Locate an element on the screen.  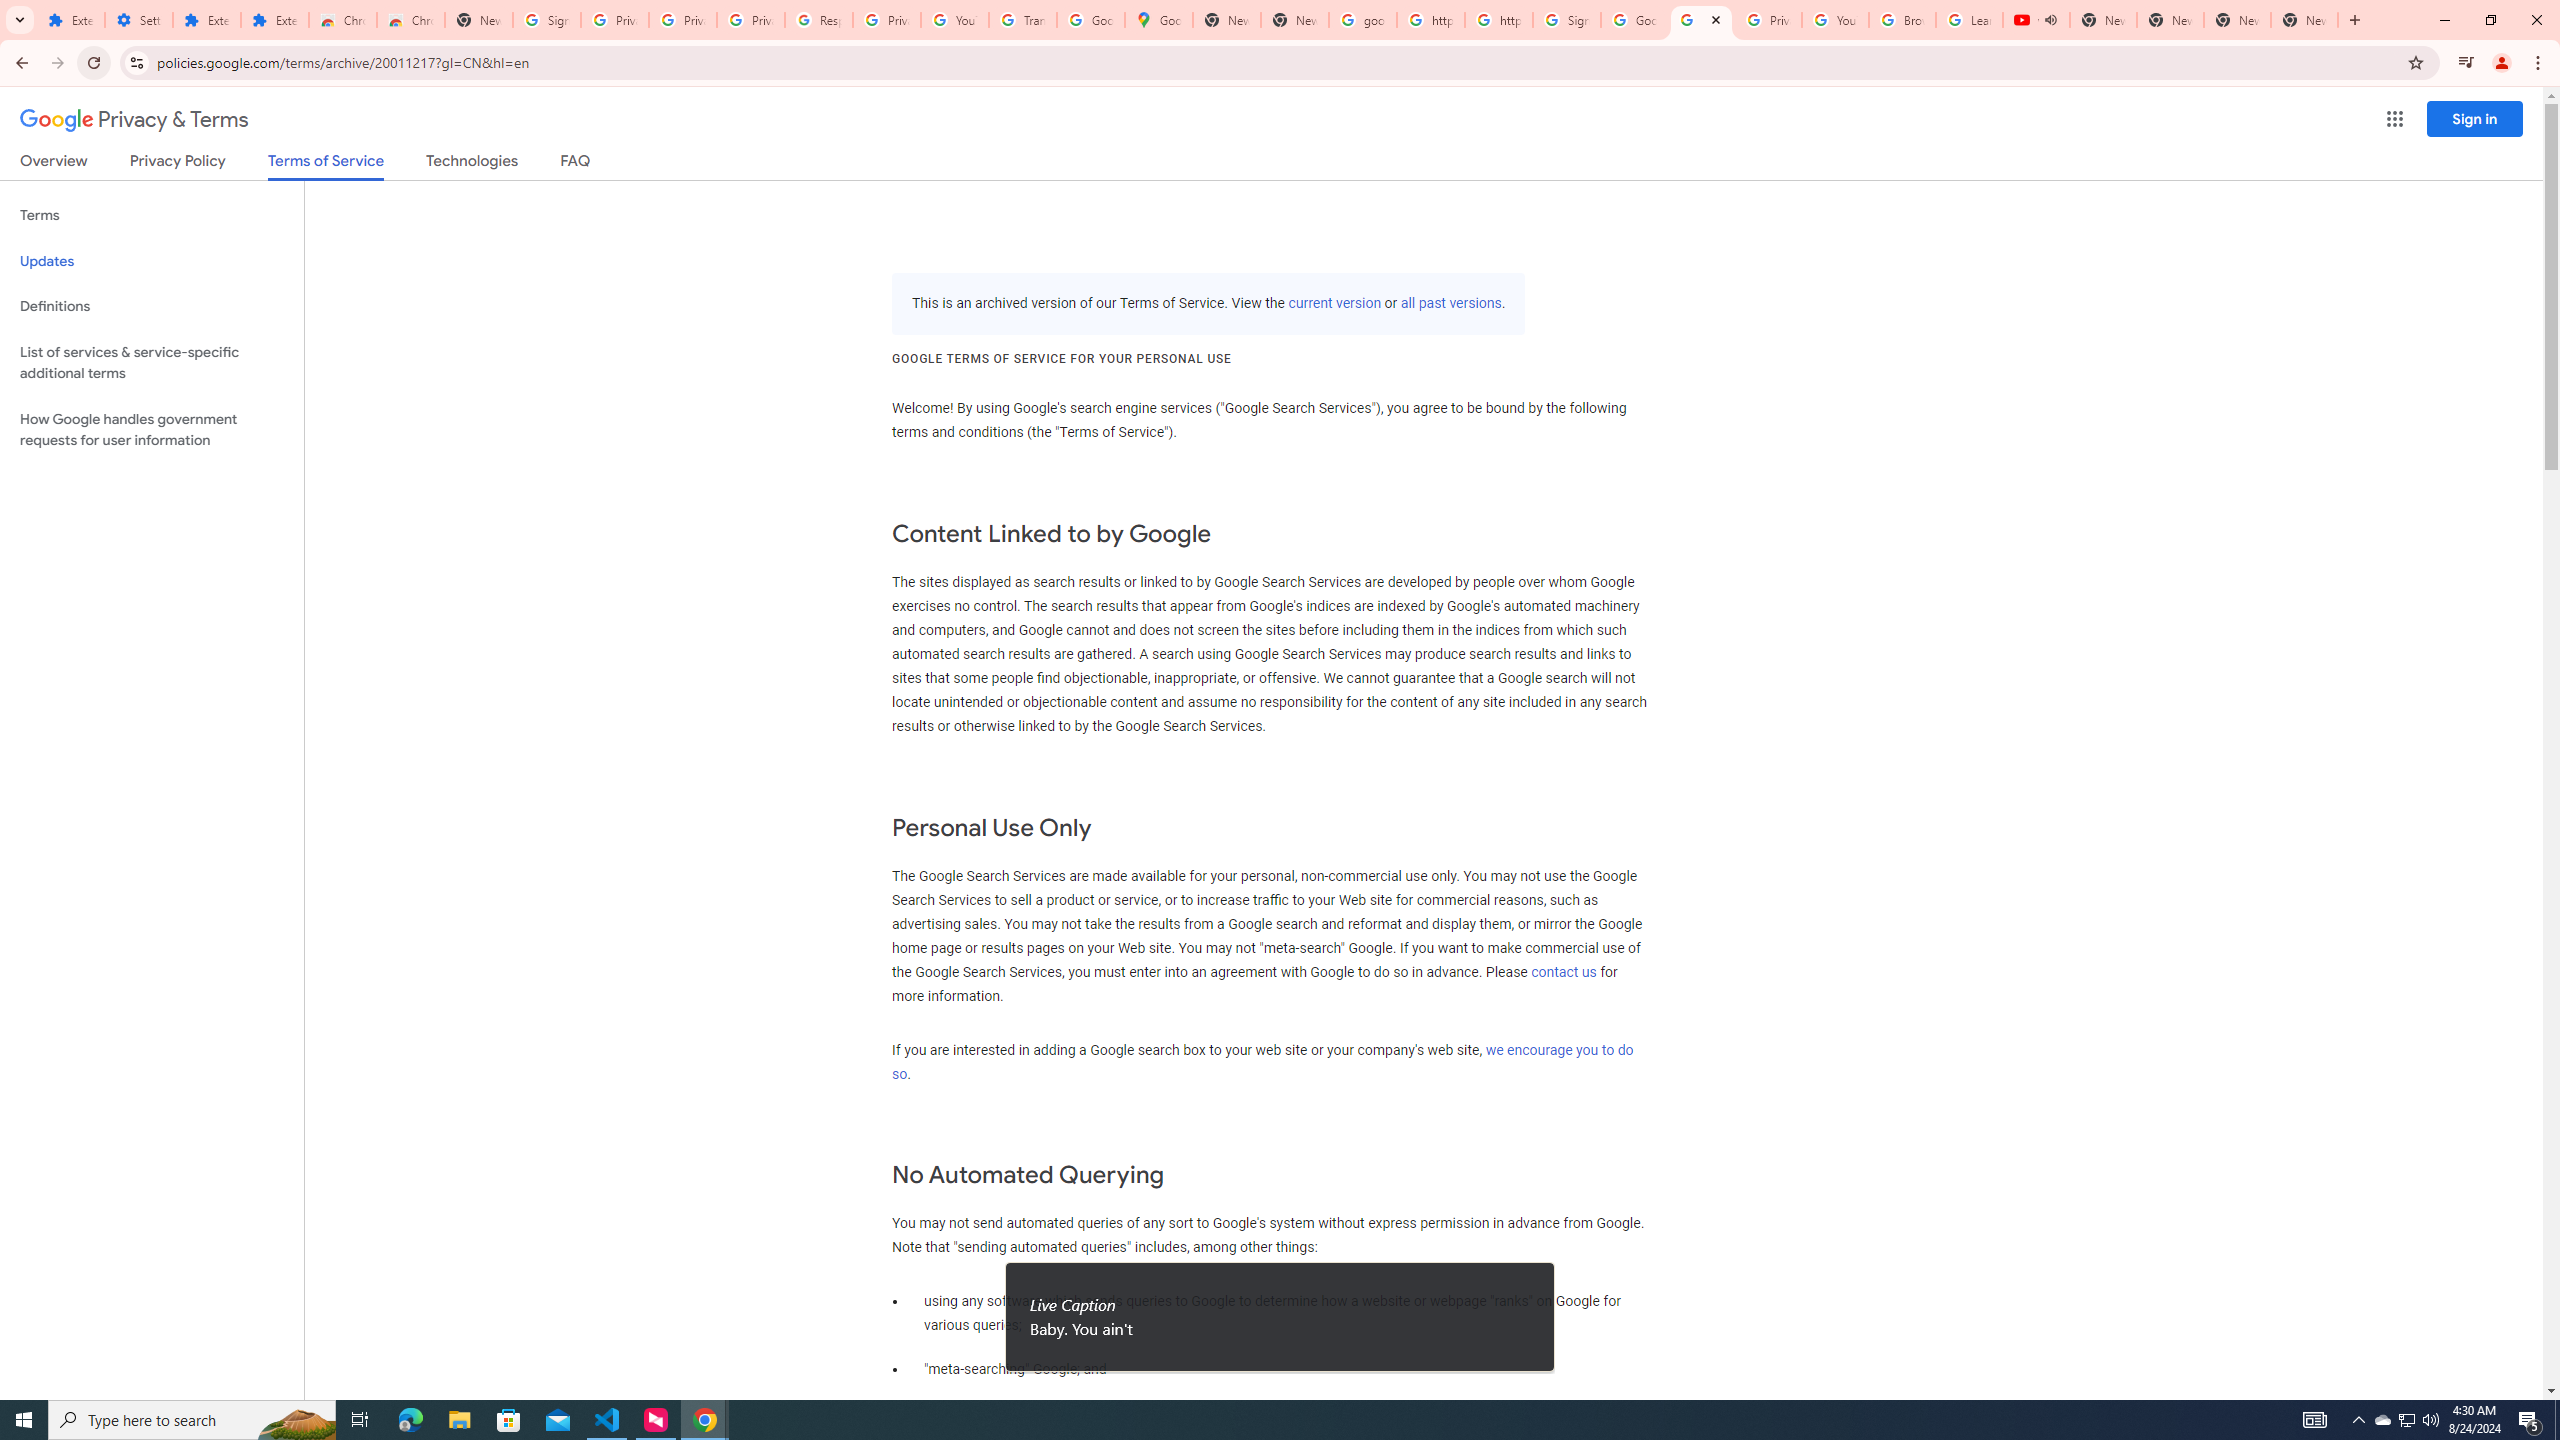
https://scholar.google.com/ is located at coordinates (1430, 20).